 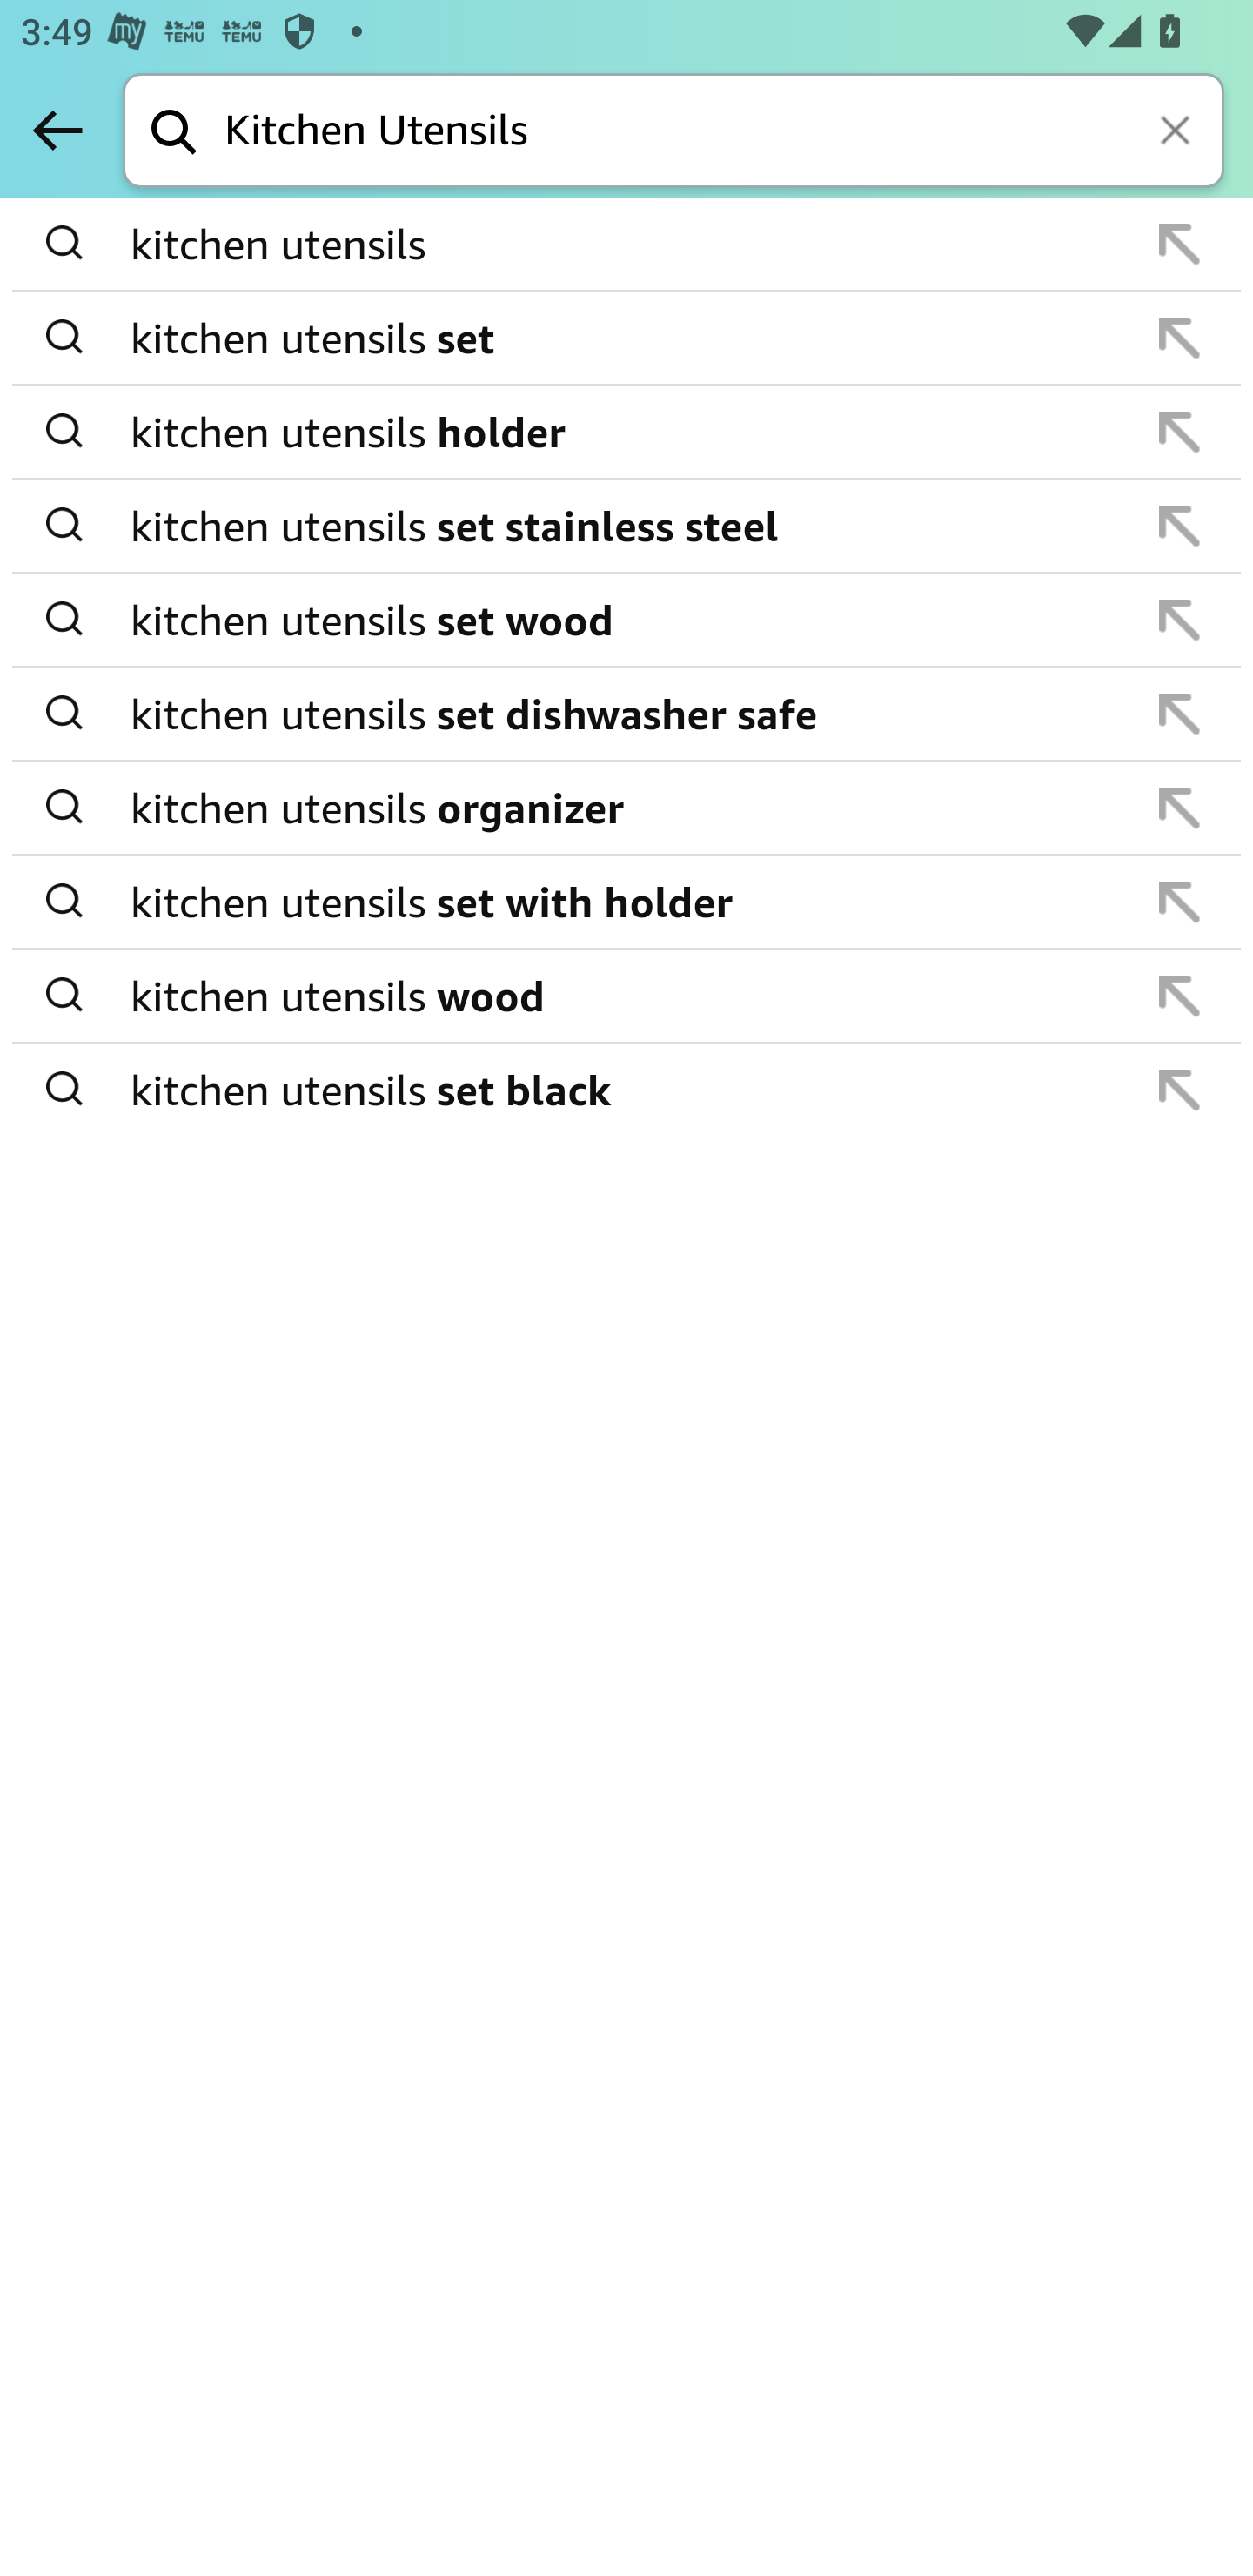 I want to click on append suggestion, so click(x=1180, y=243).